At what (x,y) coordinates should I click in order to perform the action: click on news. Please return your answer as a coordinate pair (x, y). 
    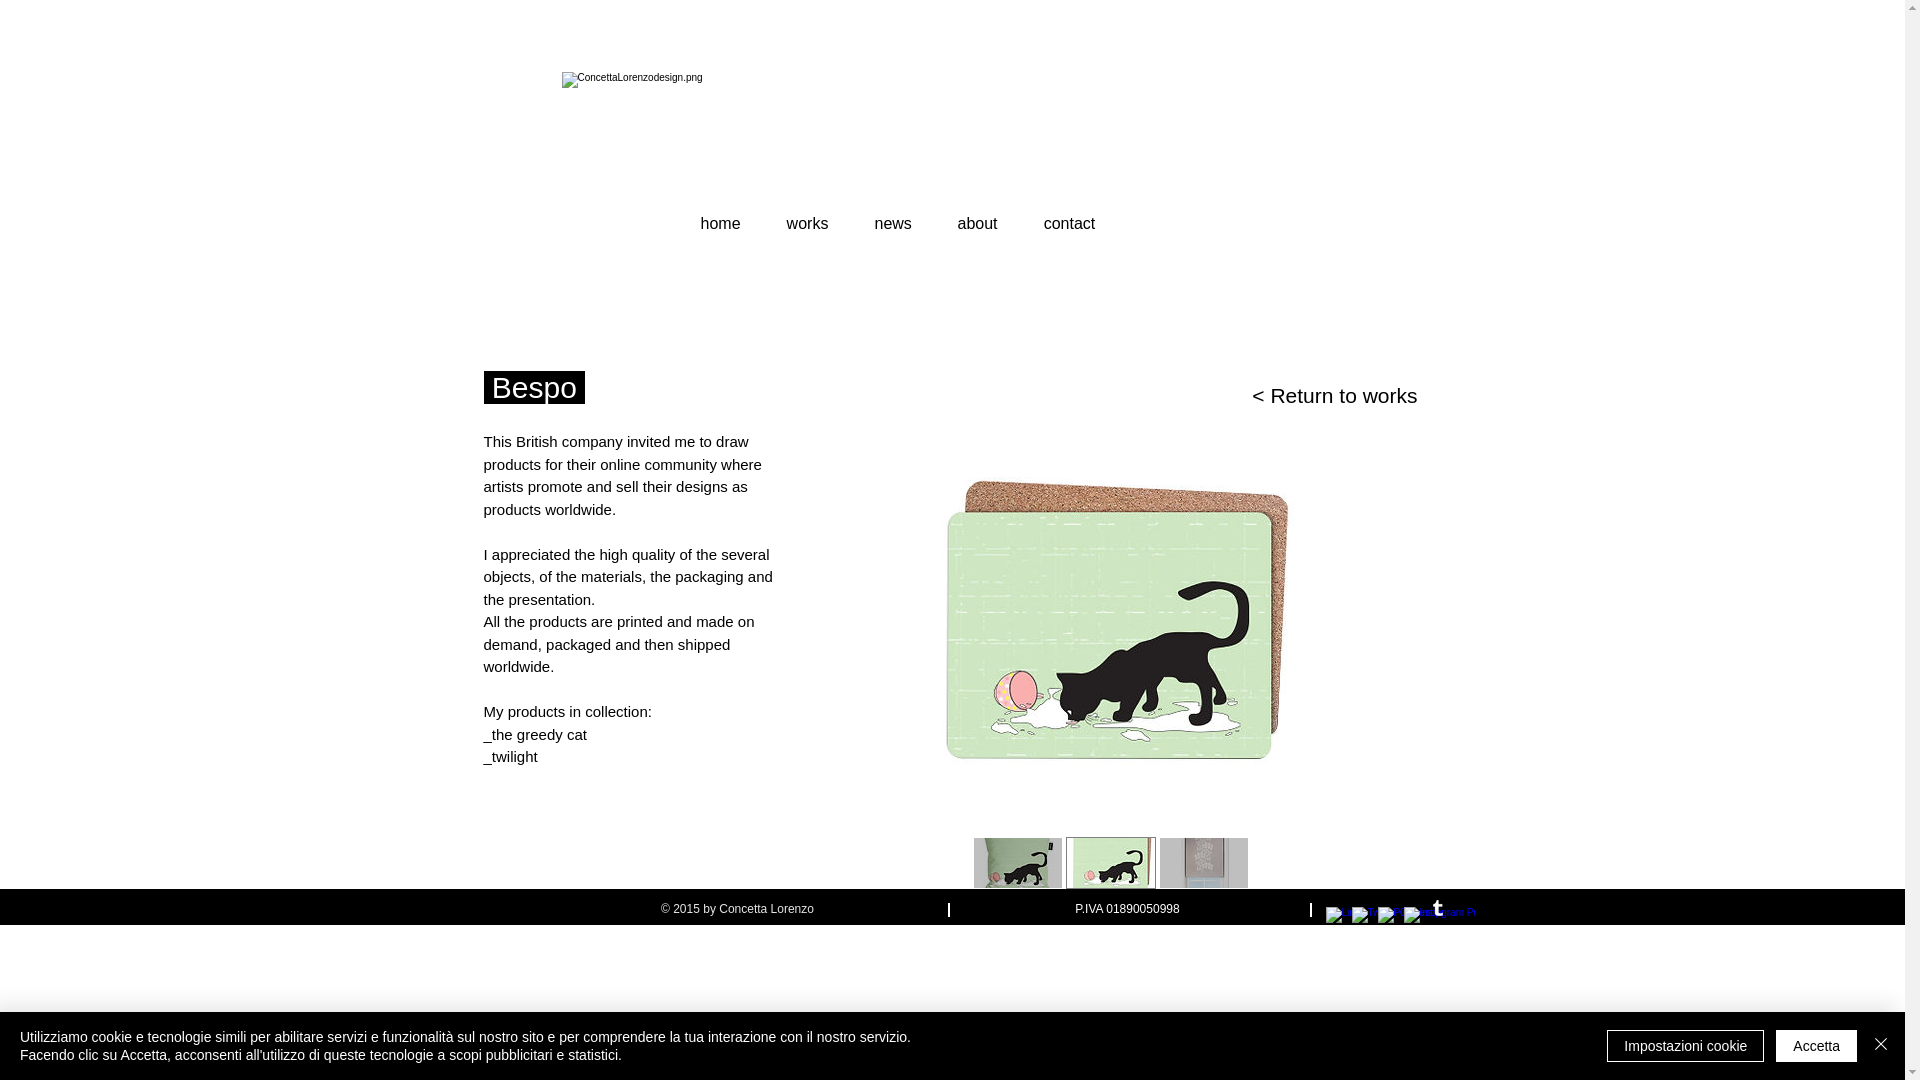
    Looking at the image, I should click on (894, 214).